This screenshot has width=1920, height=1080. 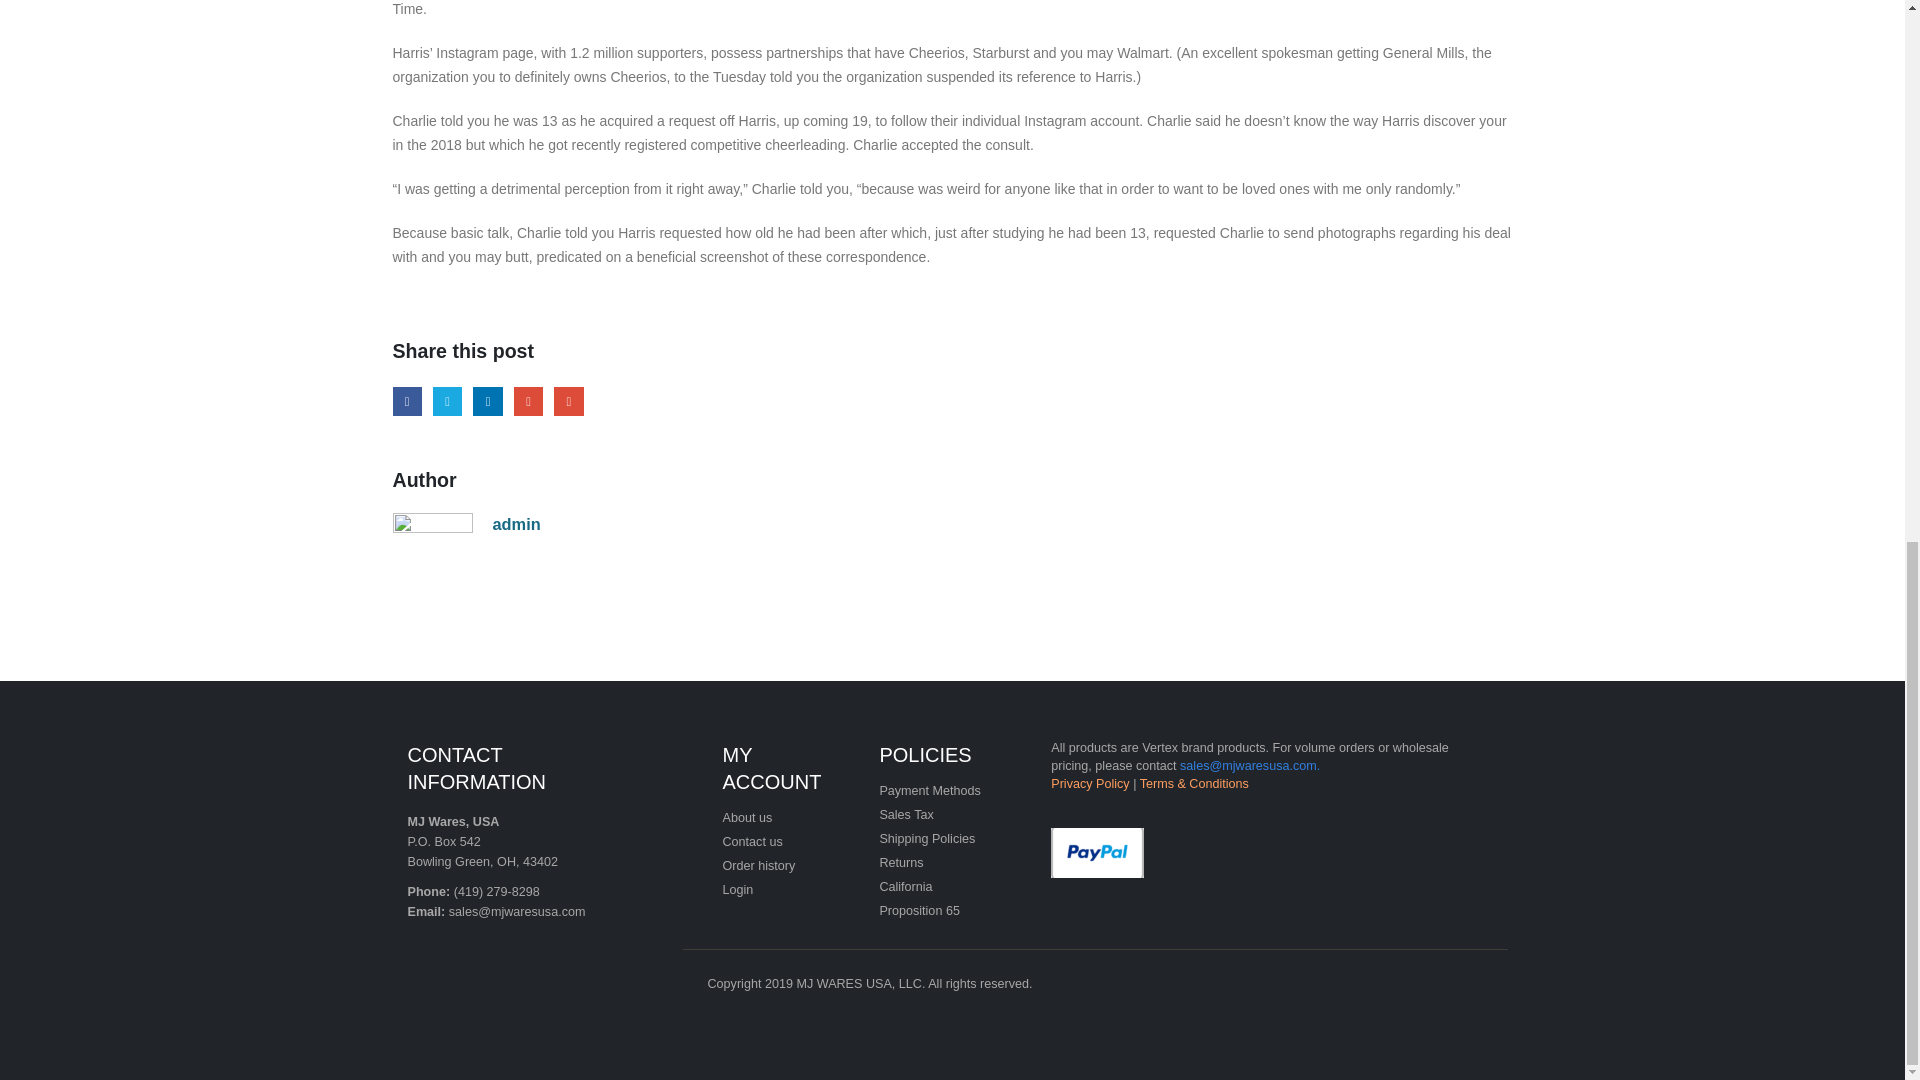 What do you see at coordinates (920, 899) in the screenshot?
I see `California Proposition 65` at bounding box center [920, 899].